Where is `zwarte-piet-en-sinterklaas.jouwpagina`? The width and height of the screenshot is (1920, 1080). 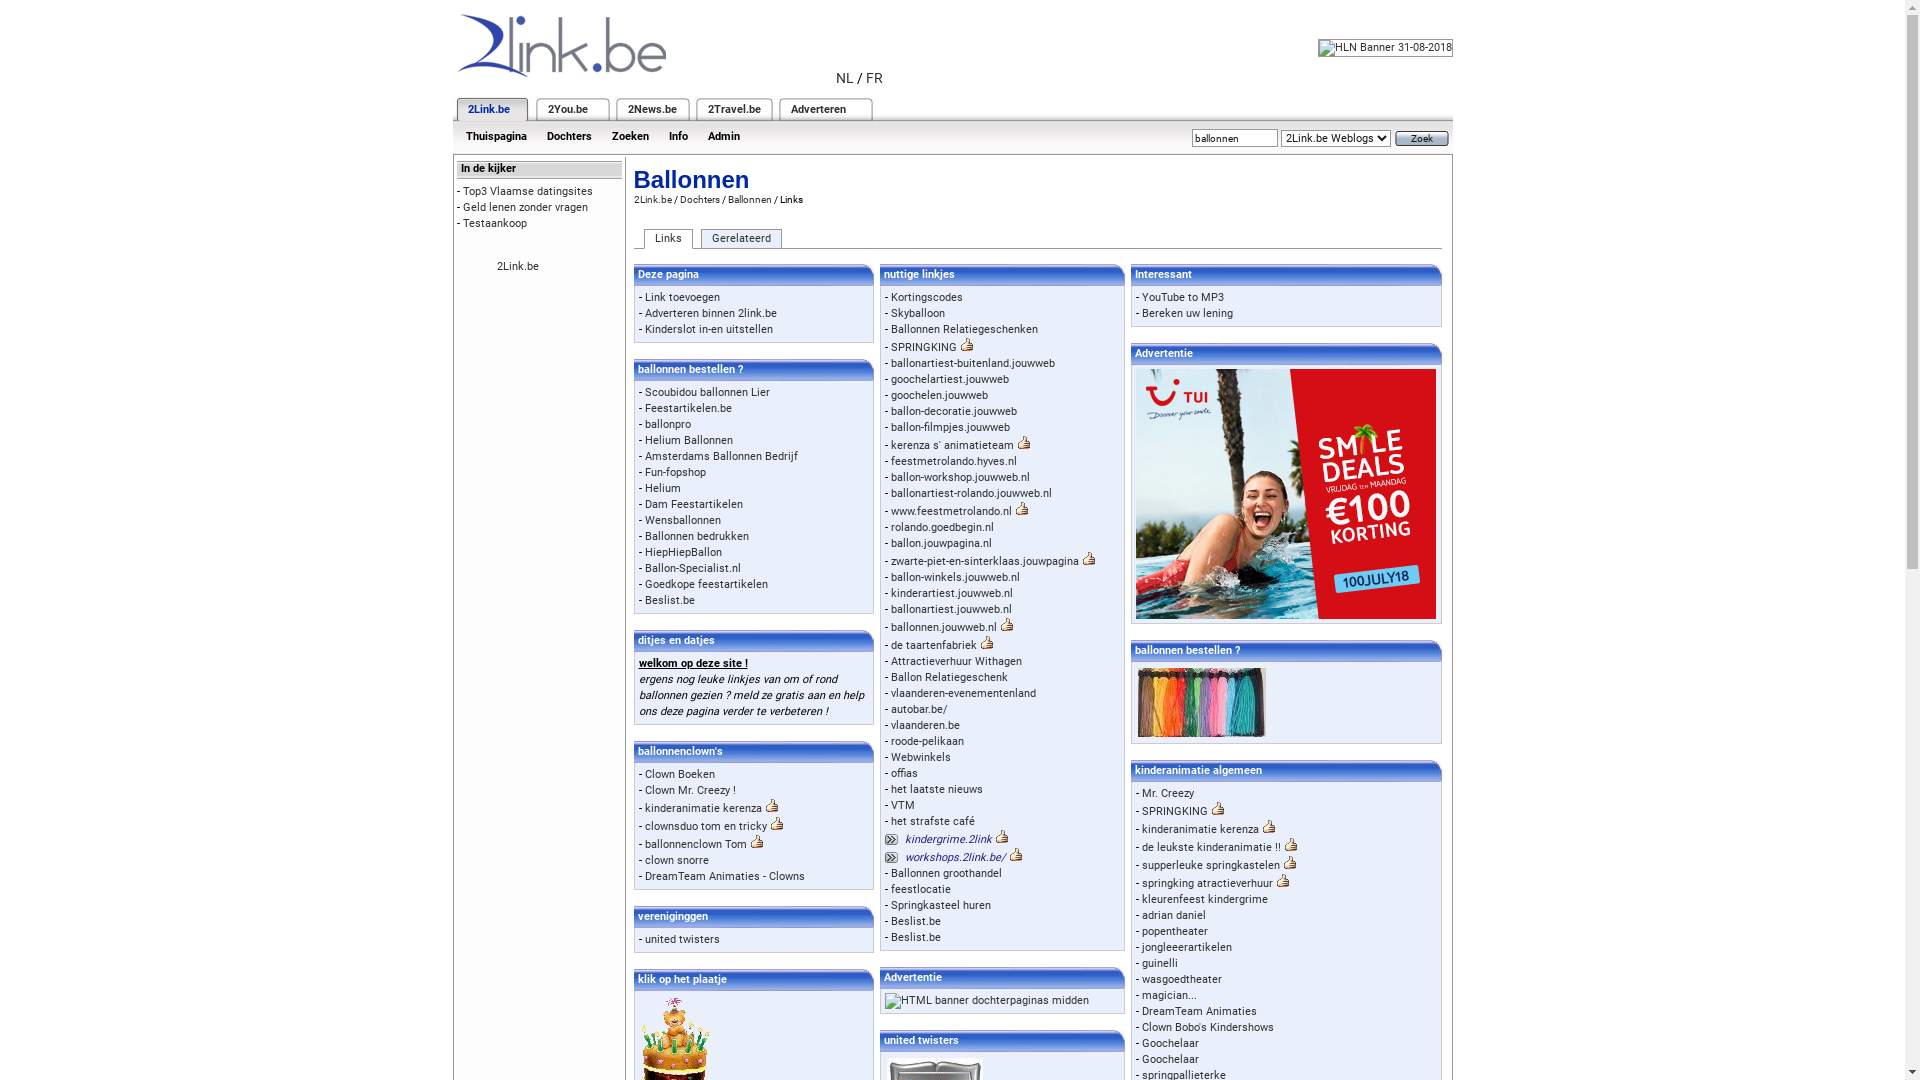
zwarte-piet-en-sinterklaas.jouwpagina is located at coordinates (985, 562).